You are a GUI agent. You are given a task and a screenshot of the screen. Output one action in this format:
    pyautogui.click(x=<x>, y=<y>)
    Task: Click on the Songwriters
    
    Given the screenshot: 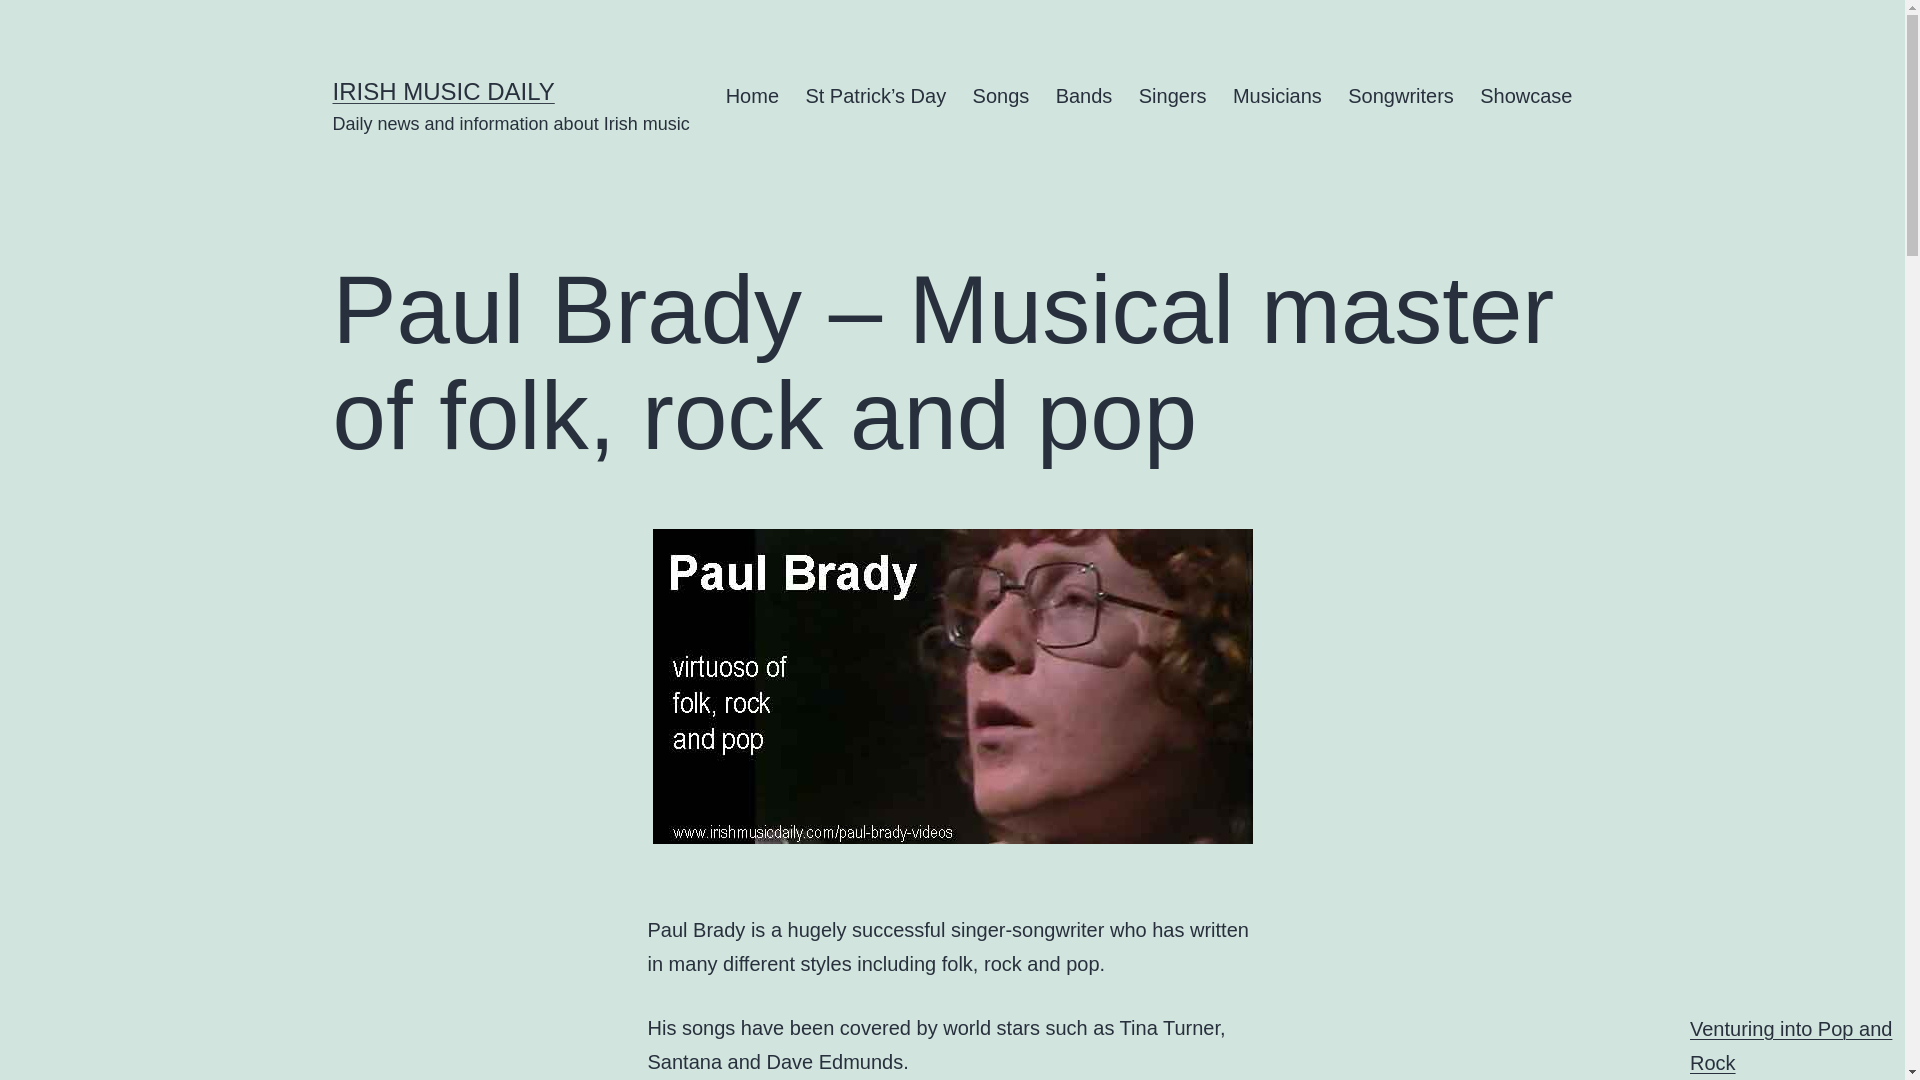 What is the action you would take?
    pyautogui.click(x=1400, y=96)
    